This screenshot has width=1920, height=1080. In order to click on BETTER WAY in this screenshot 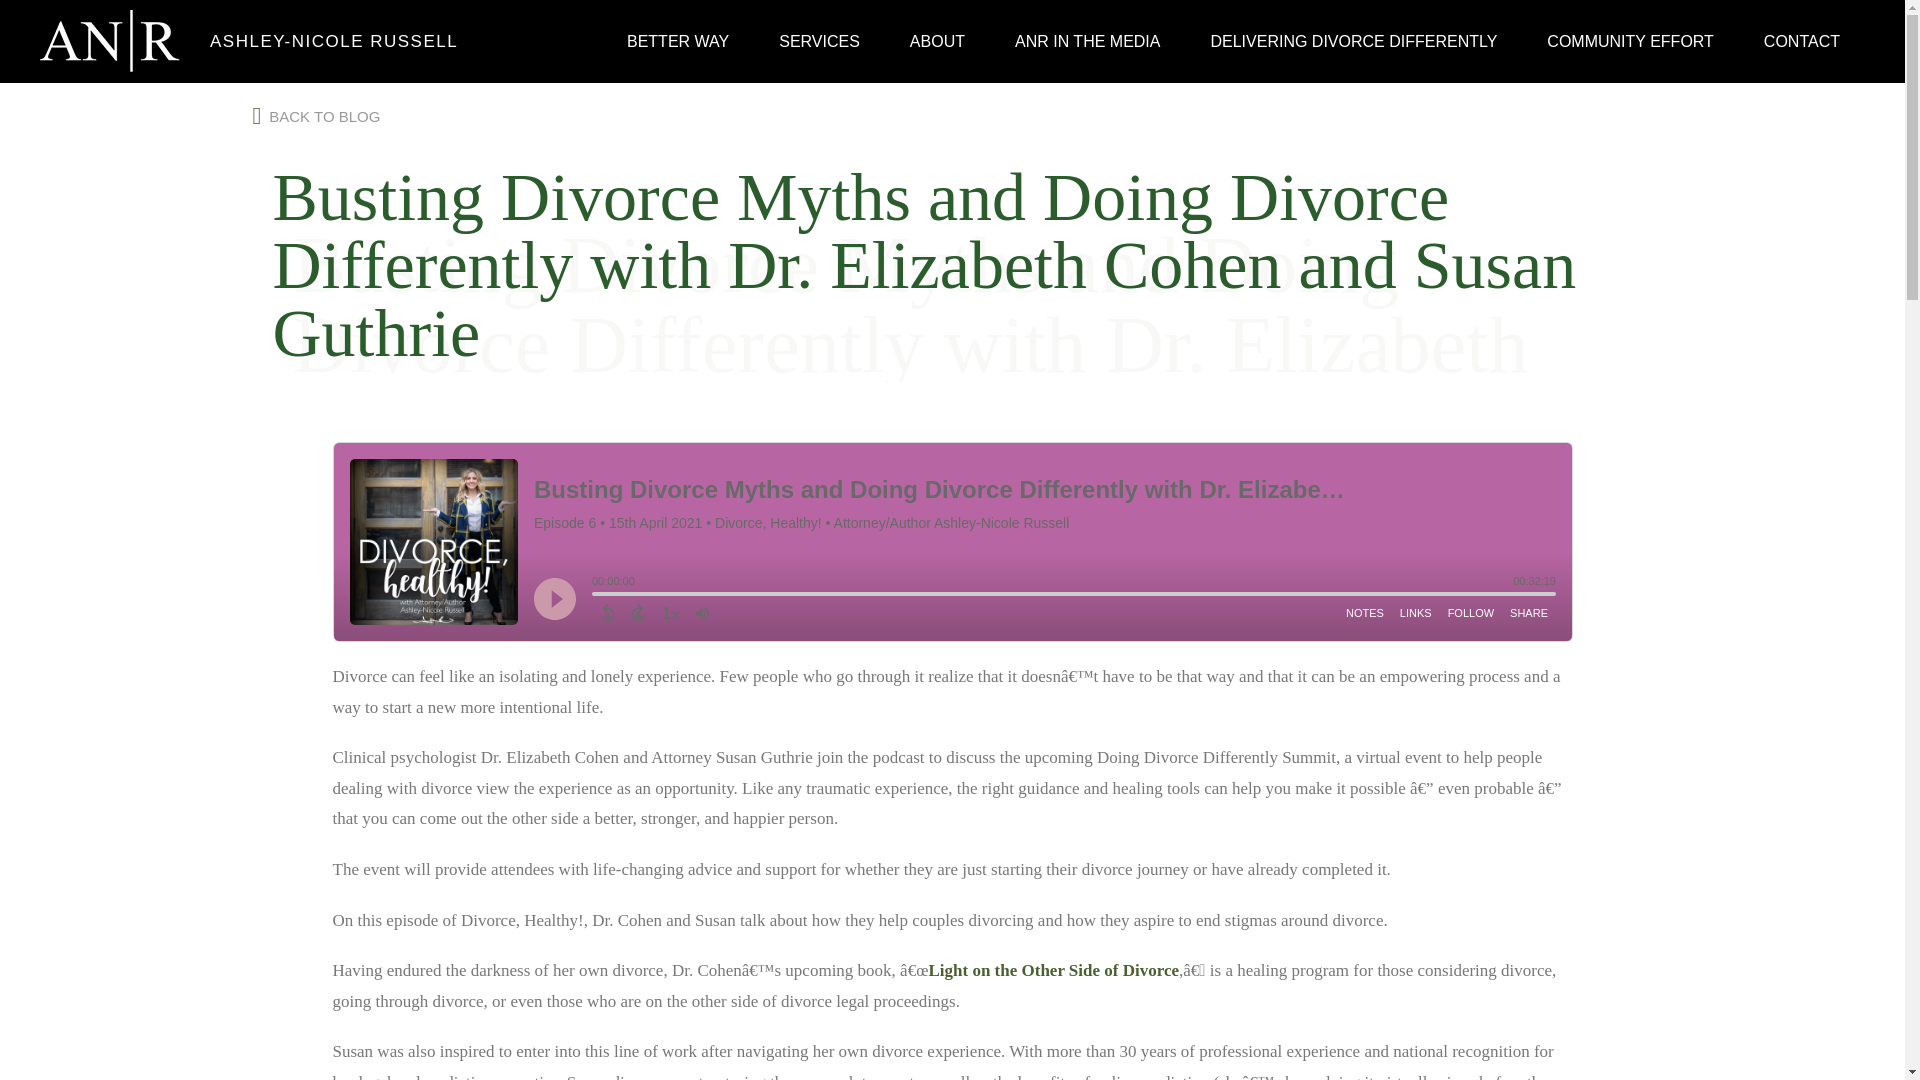, I will do `click(678, 40)`.